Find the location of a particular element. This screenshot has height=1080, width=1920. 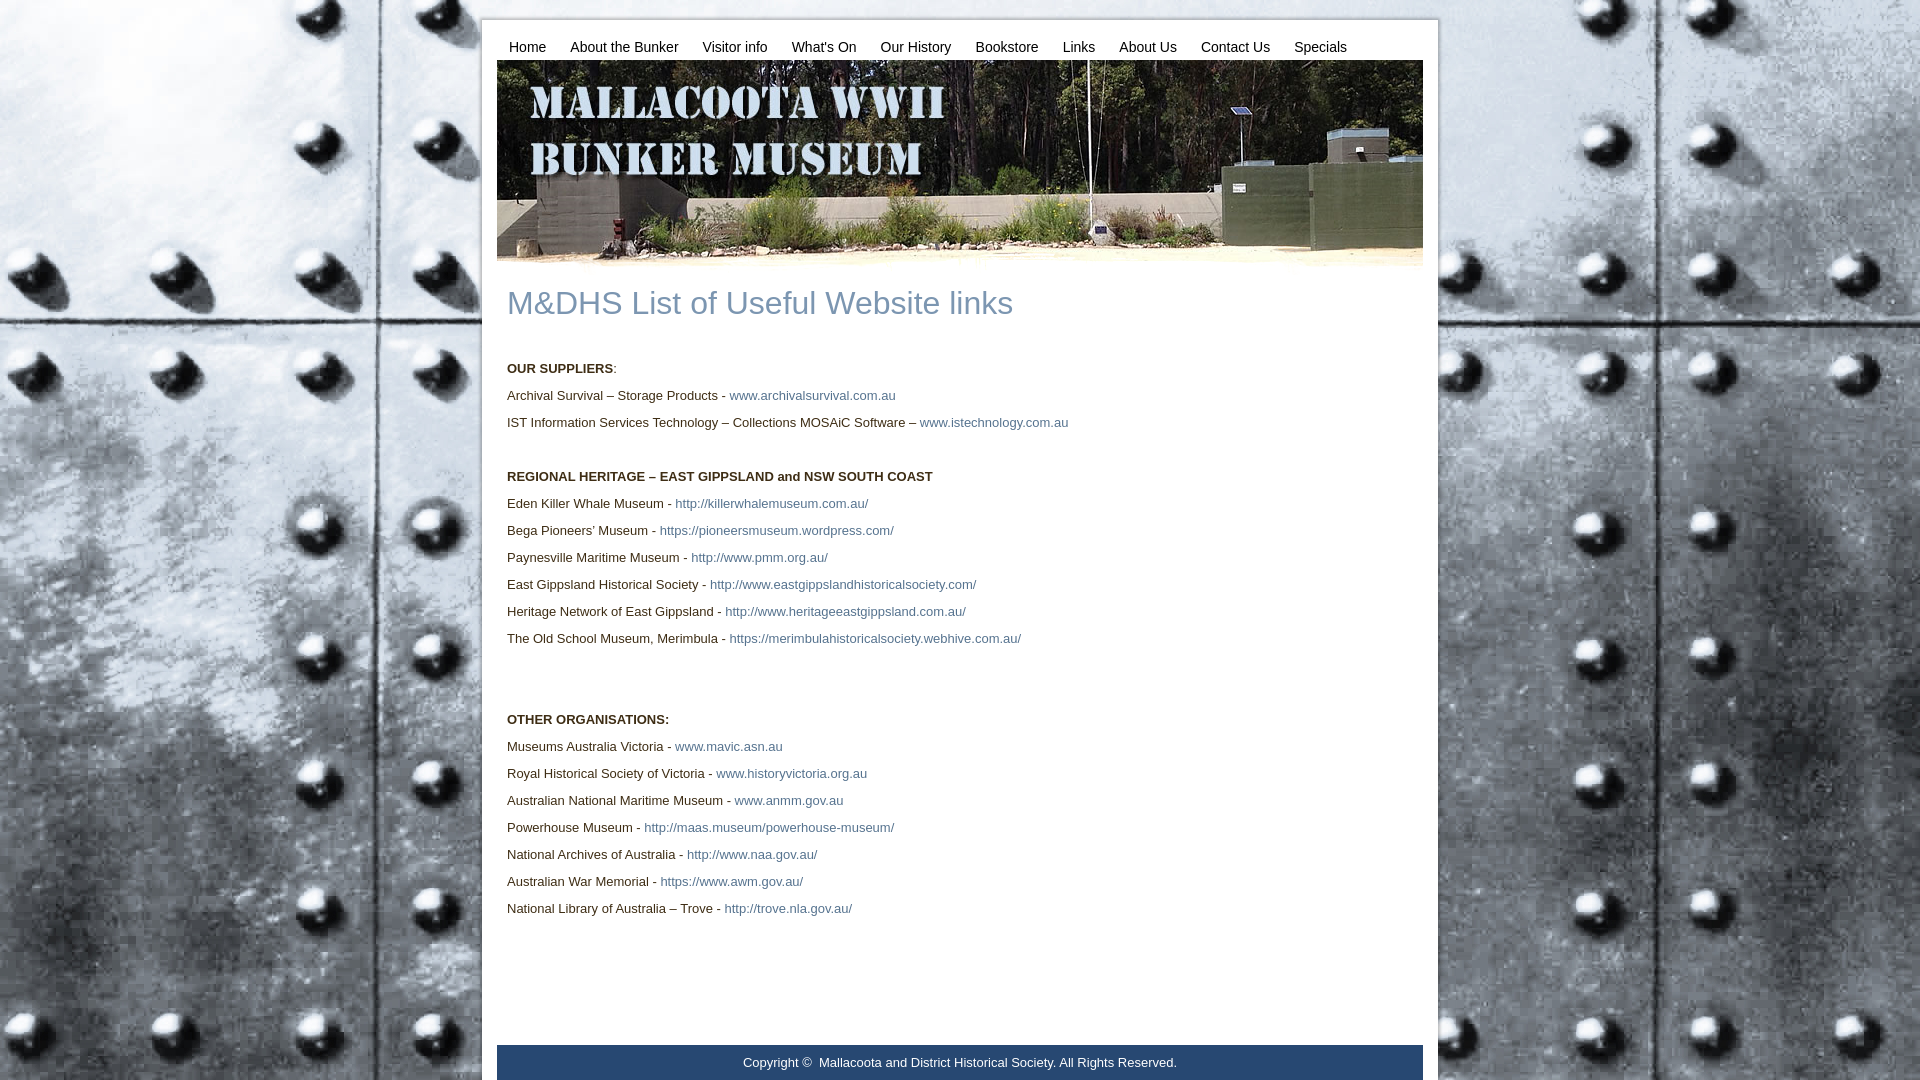

www.historyvictoria.org.au is located at coordinates (792, 774).